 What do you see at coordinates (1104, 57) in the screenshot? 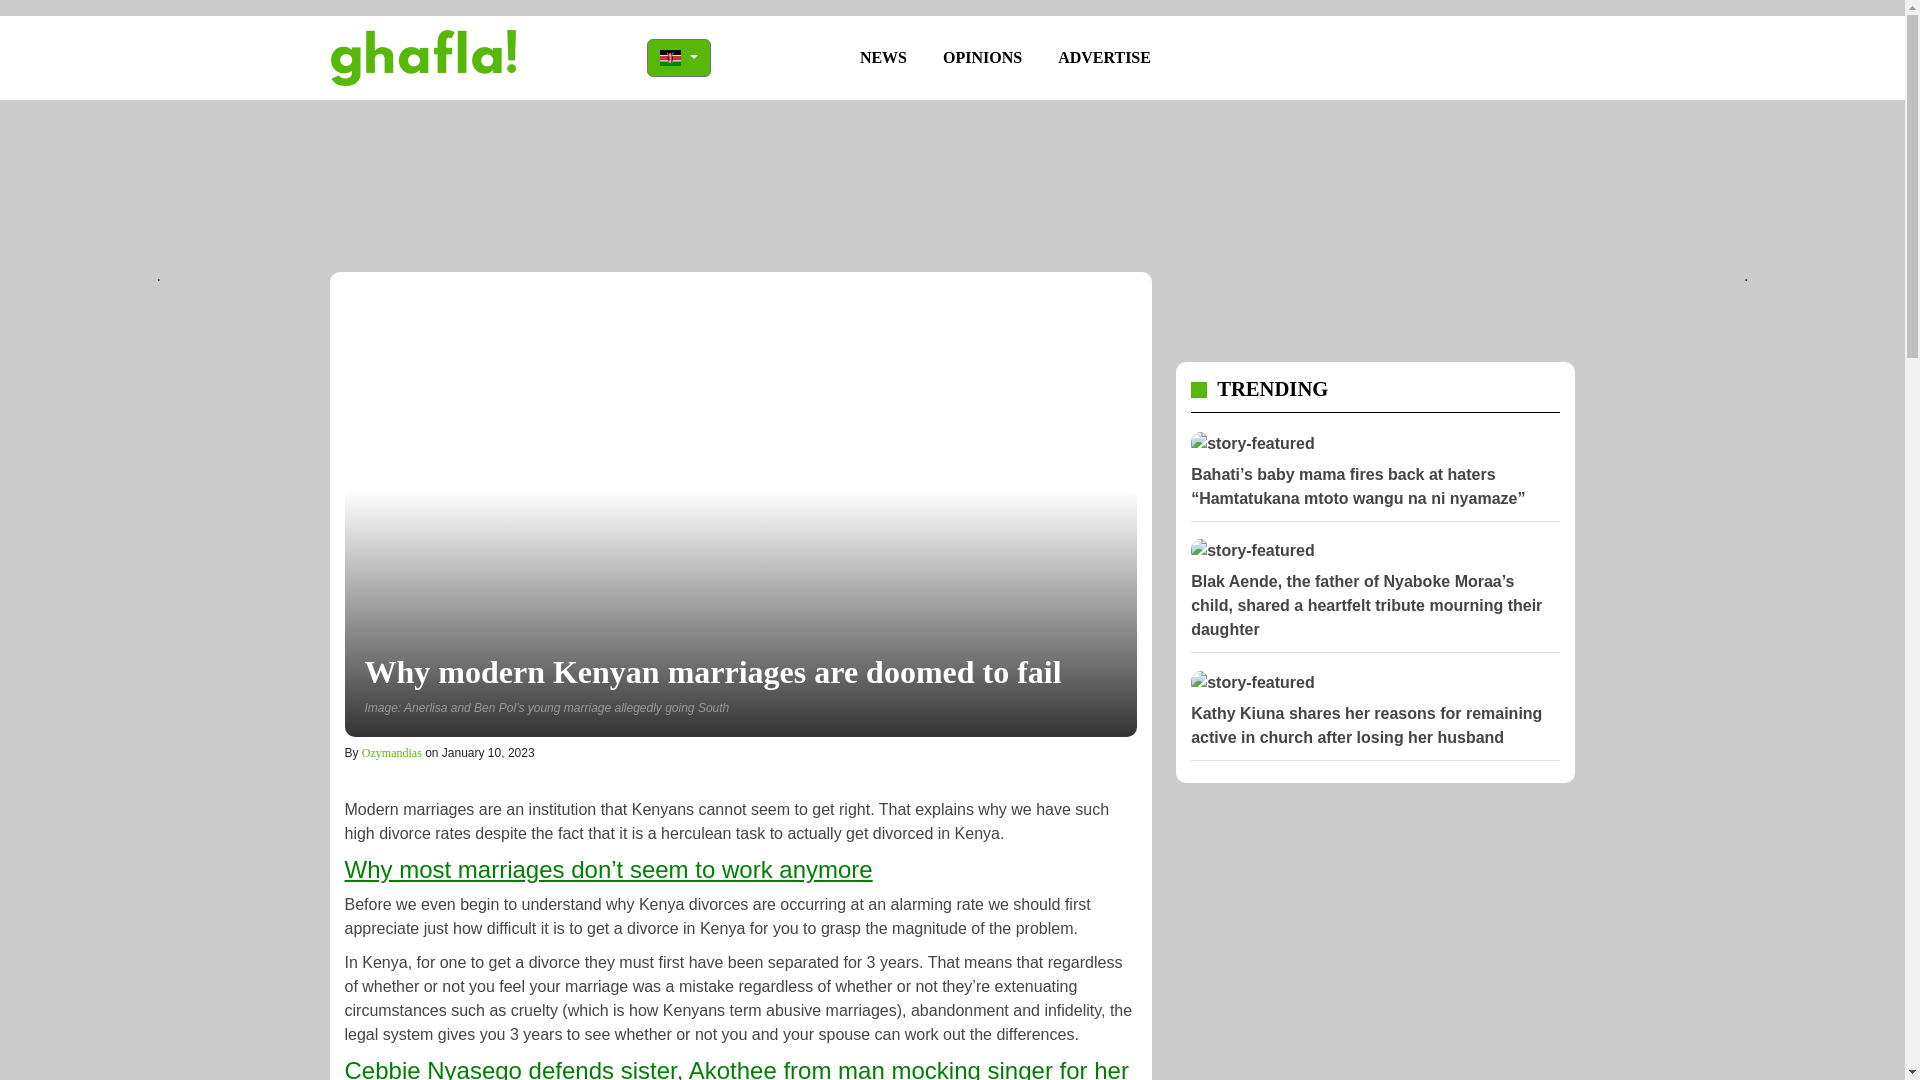
I see `ADVERTISE` at bounding box center [1104, 57].